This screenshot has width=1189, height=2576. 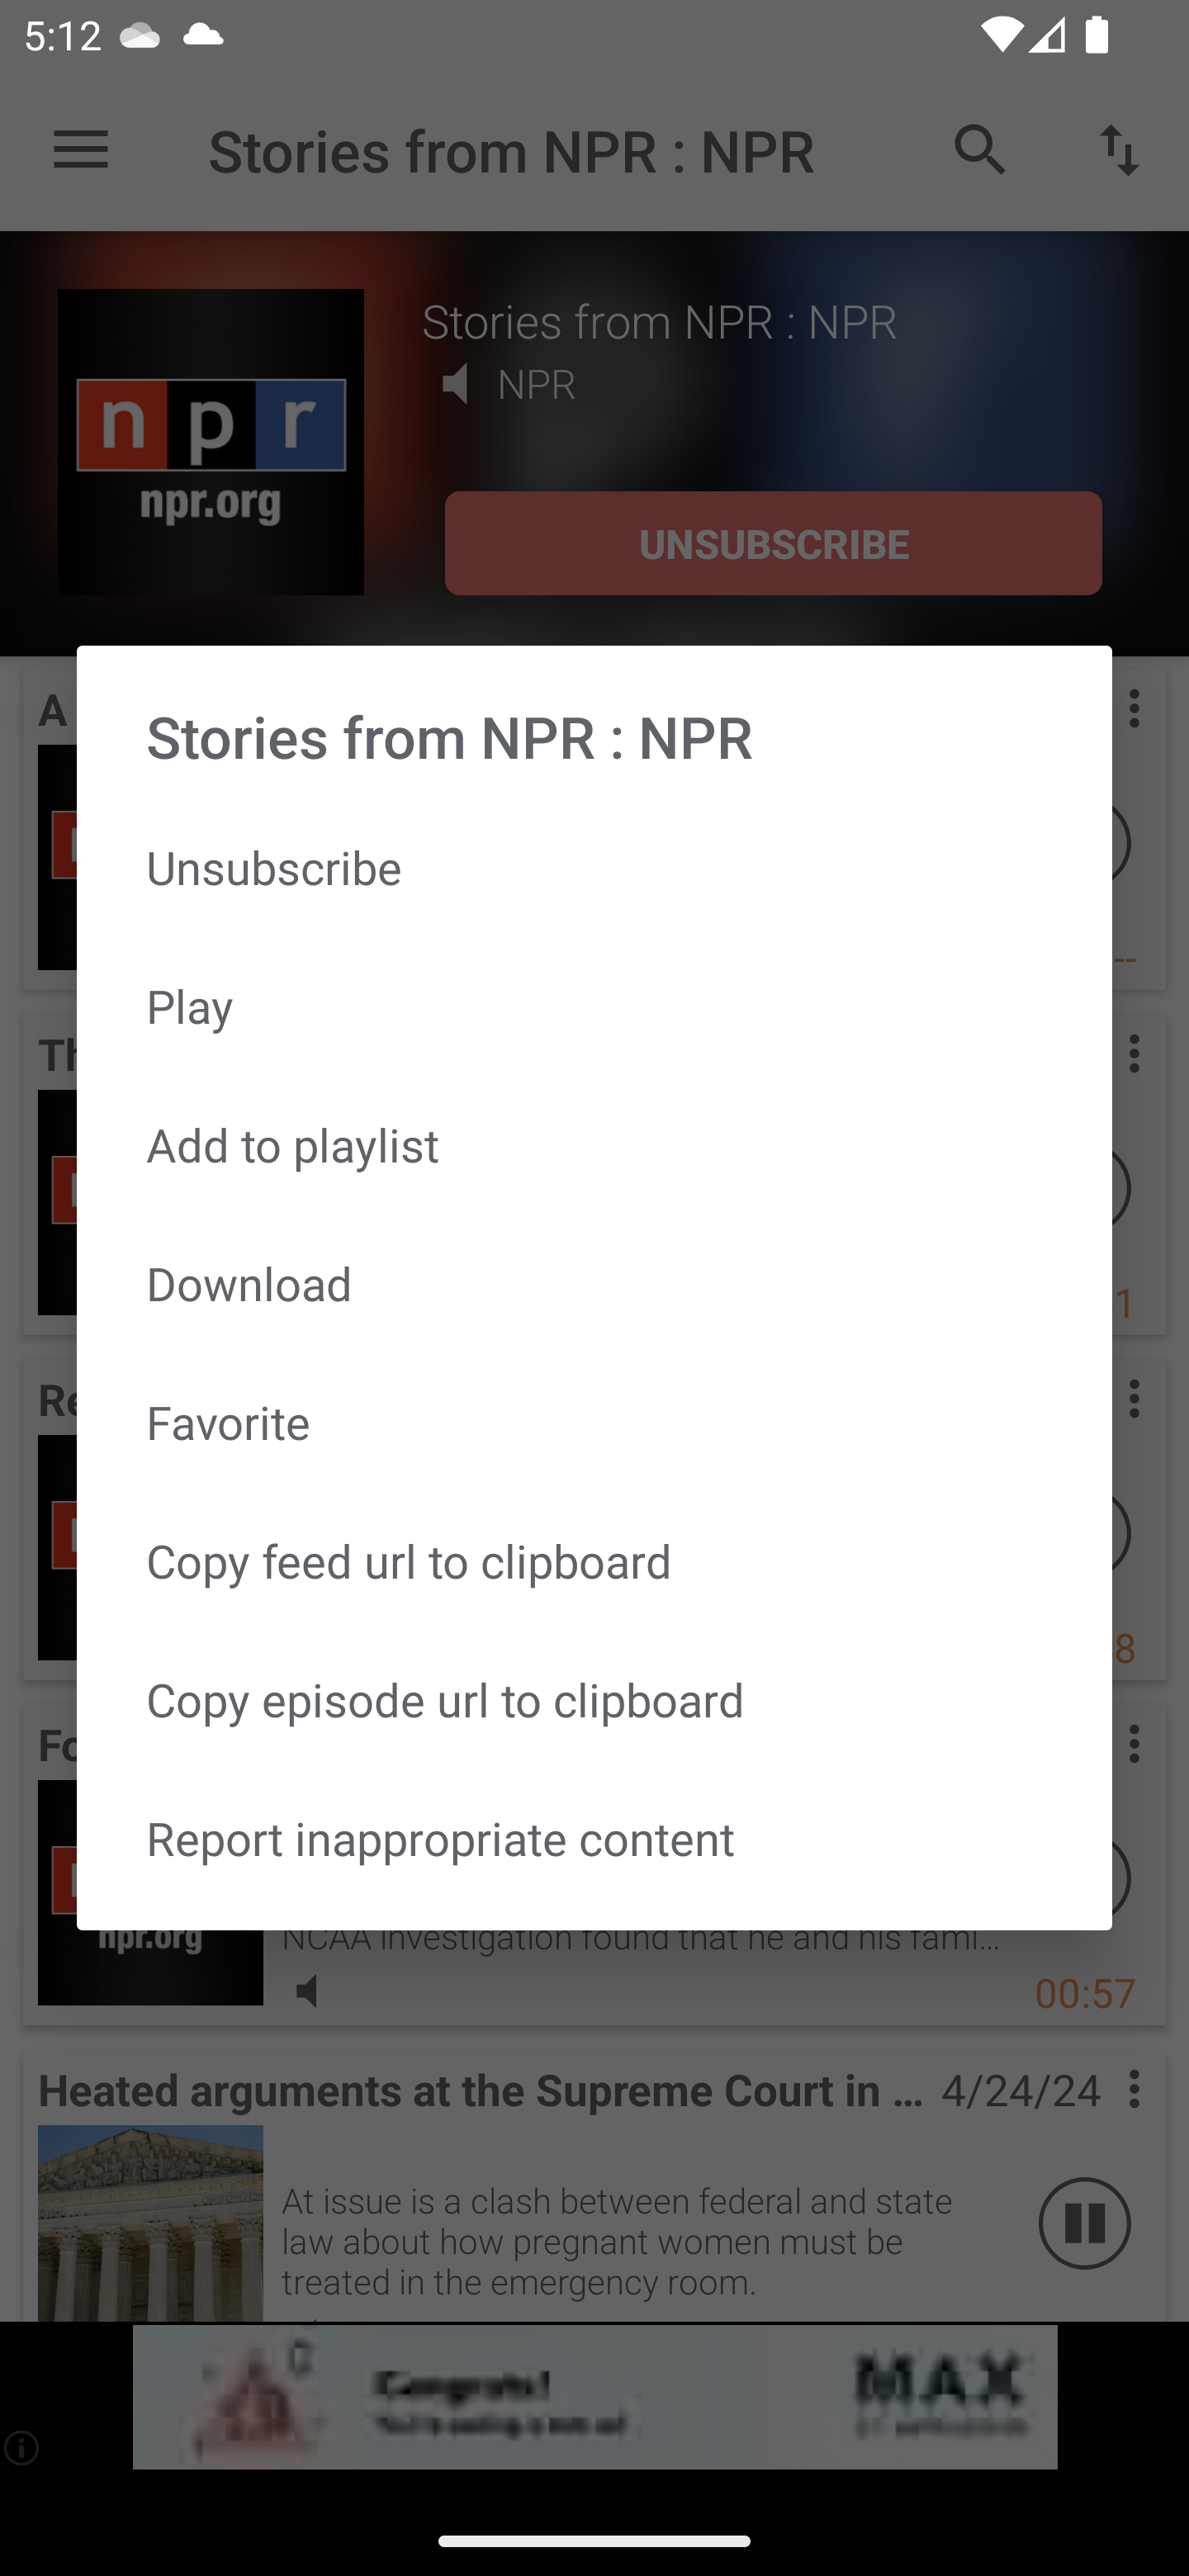 What do you see at coordinates (594, 1422) in the screenshot?
I see `Favorite` at bounding box center [594, 1422].